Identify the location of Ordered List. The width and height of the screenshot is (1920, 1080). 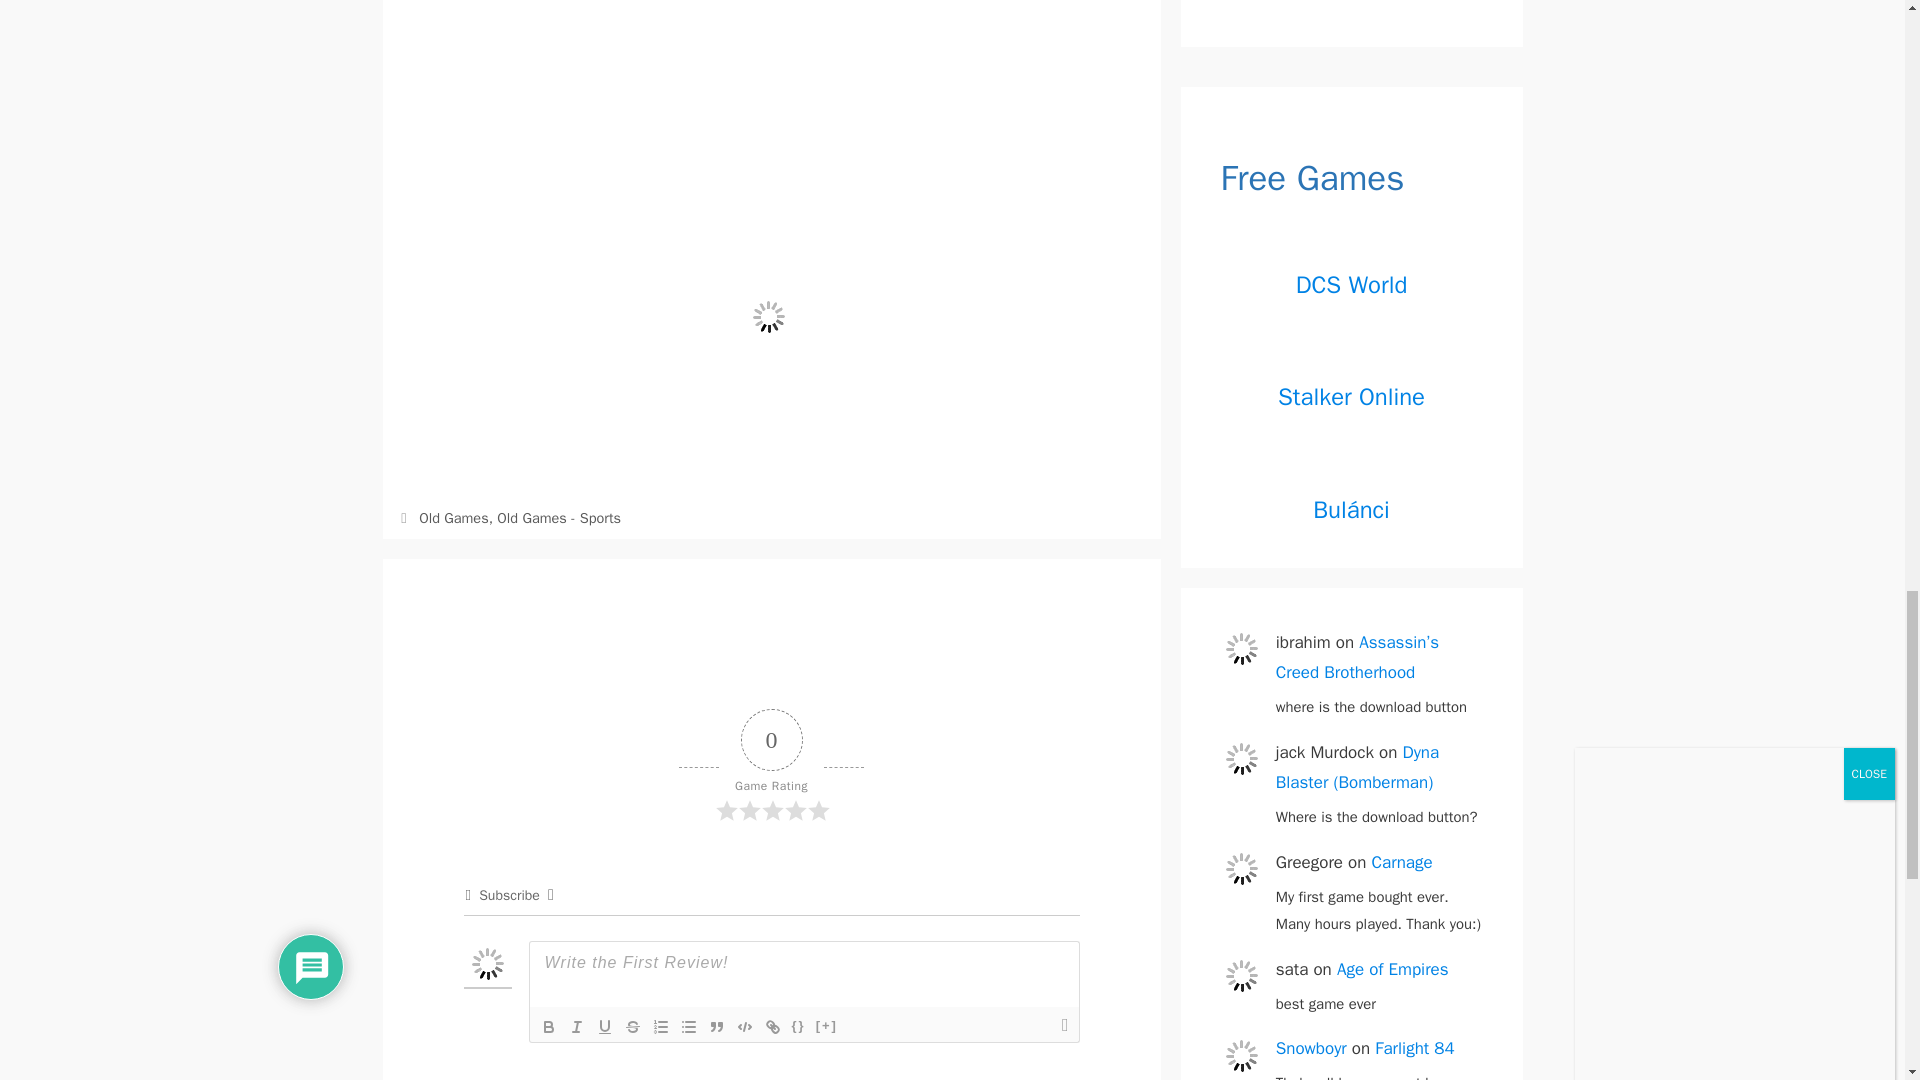
(659, 1026).